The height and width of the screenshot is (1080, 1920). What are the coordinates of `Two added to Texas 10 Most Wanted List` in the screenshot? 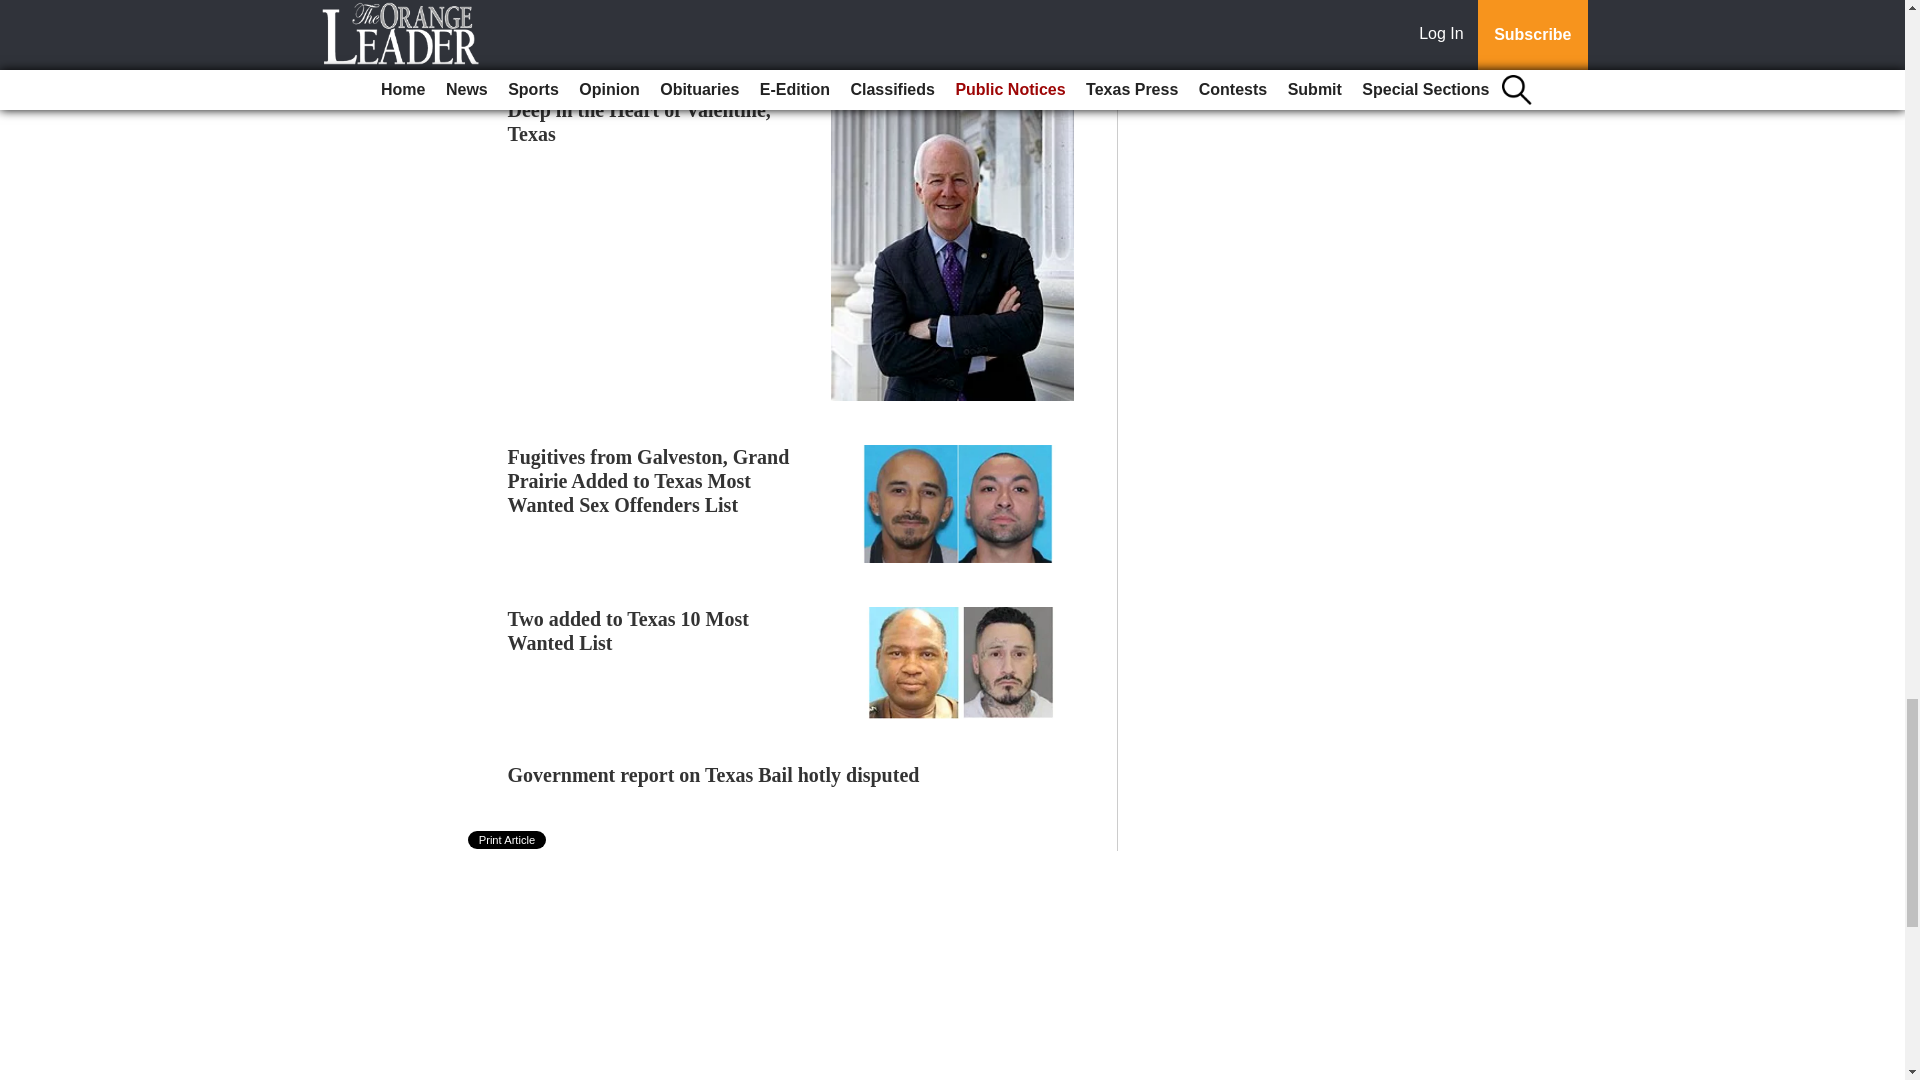 It's located at (628, 631).